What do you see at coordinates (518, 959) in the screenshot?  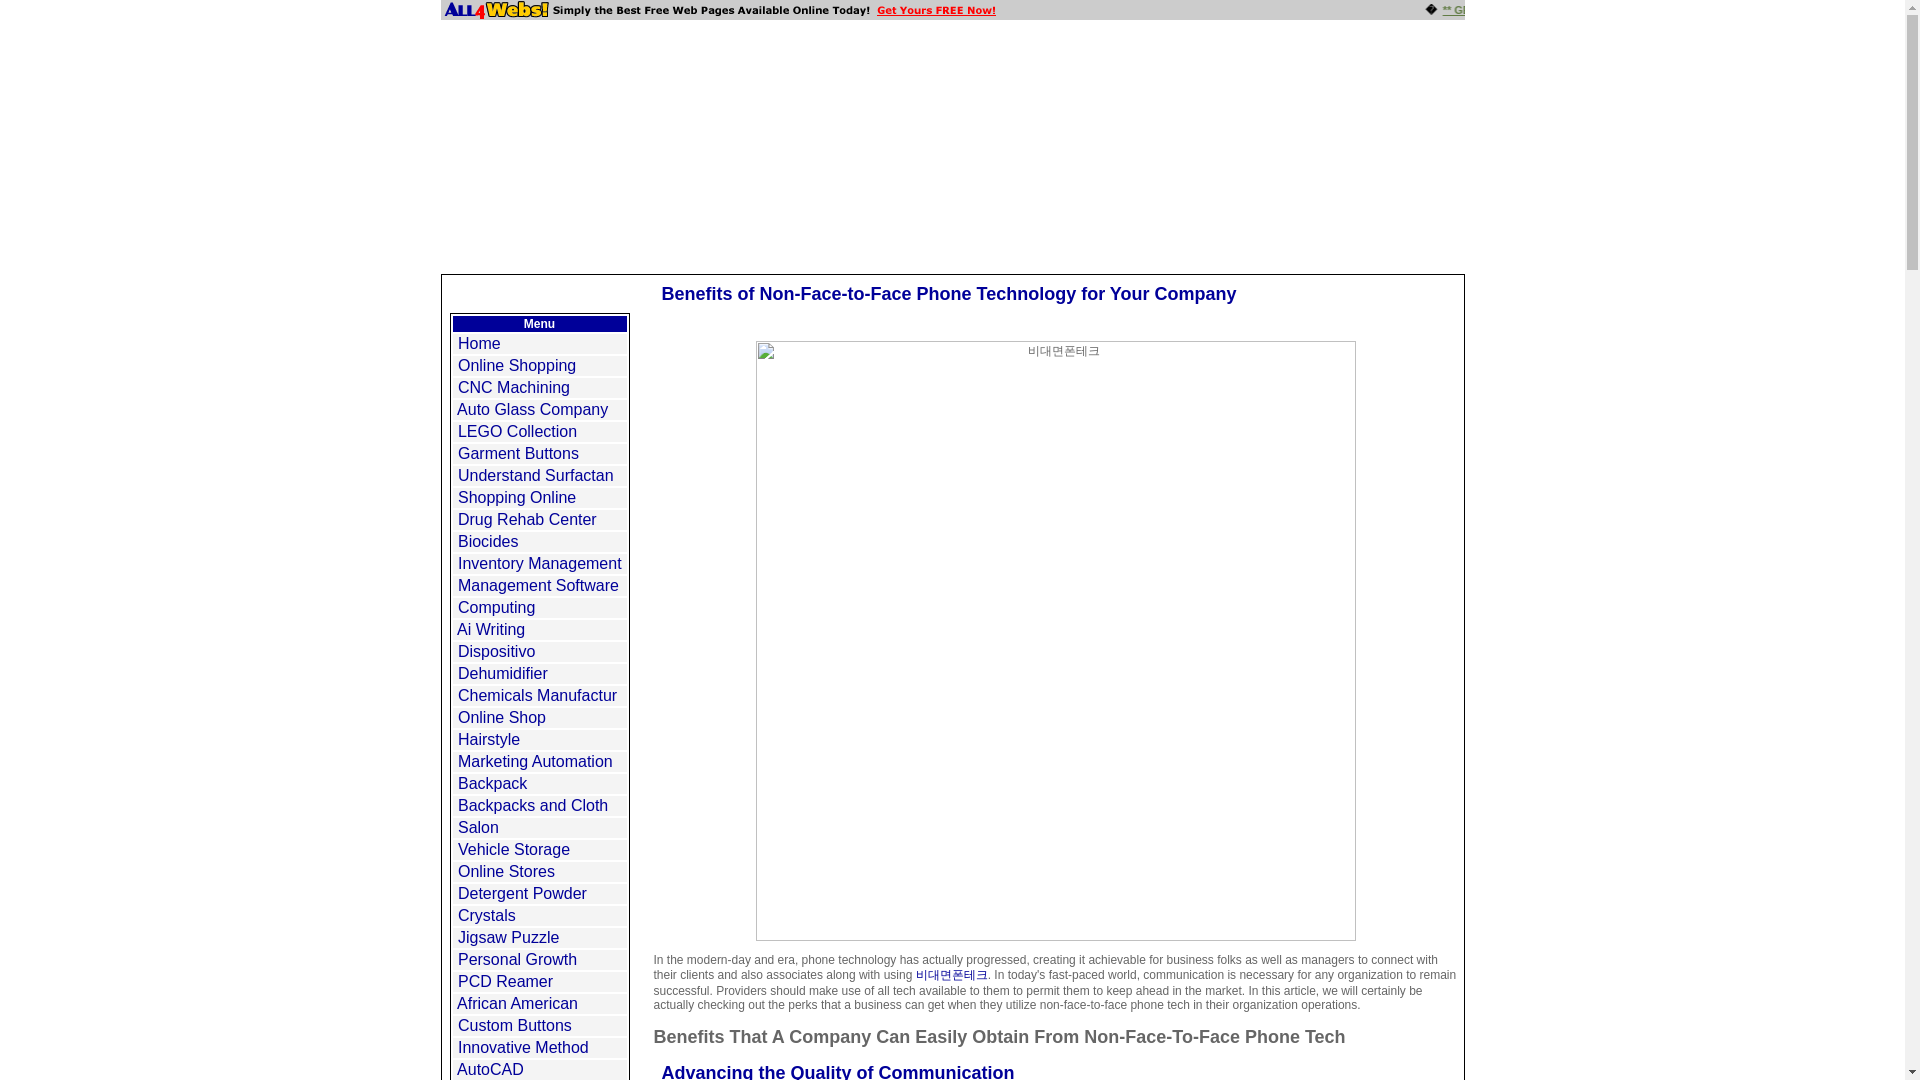 I see `Personal Growth` at bounding box center [518, 959].